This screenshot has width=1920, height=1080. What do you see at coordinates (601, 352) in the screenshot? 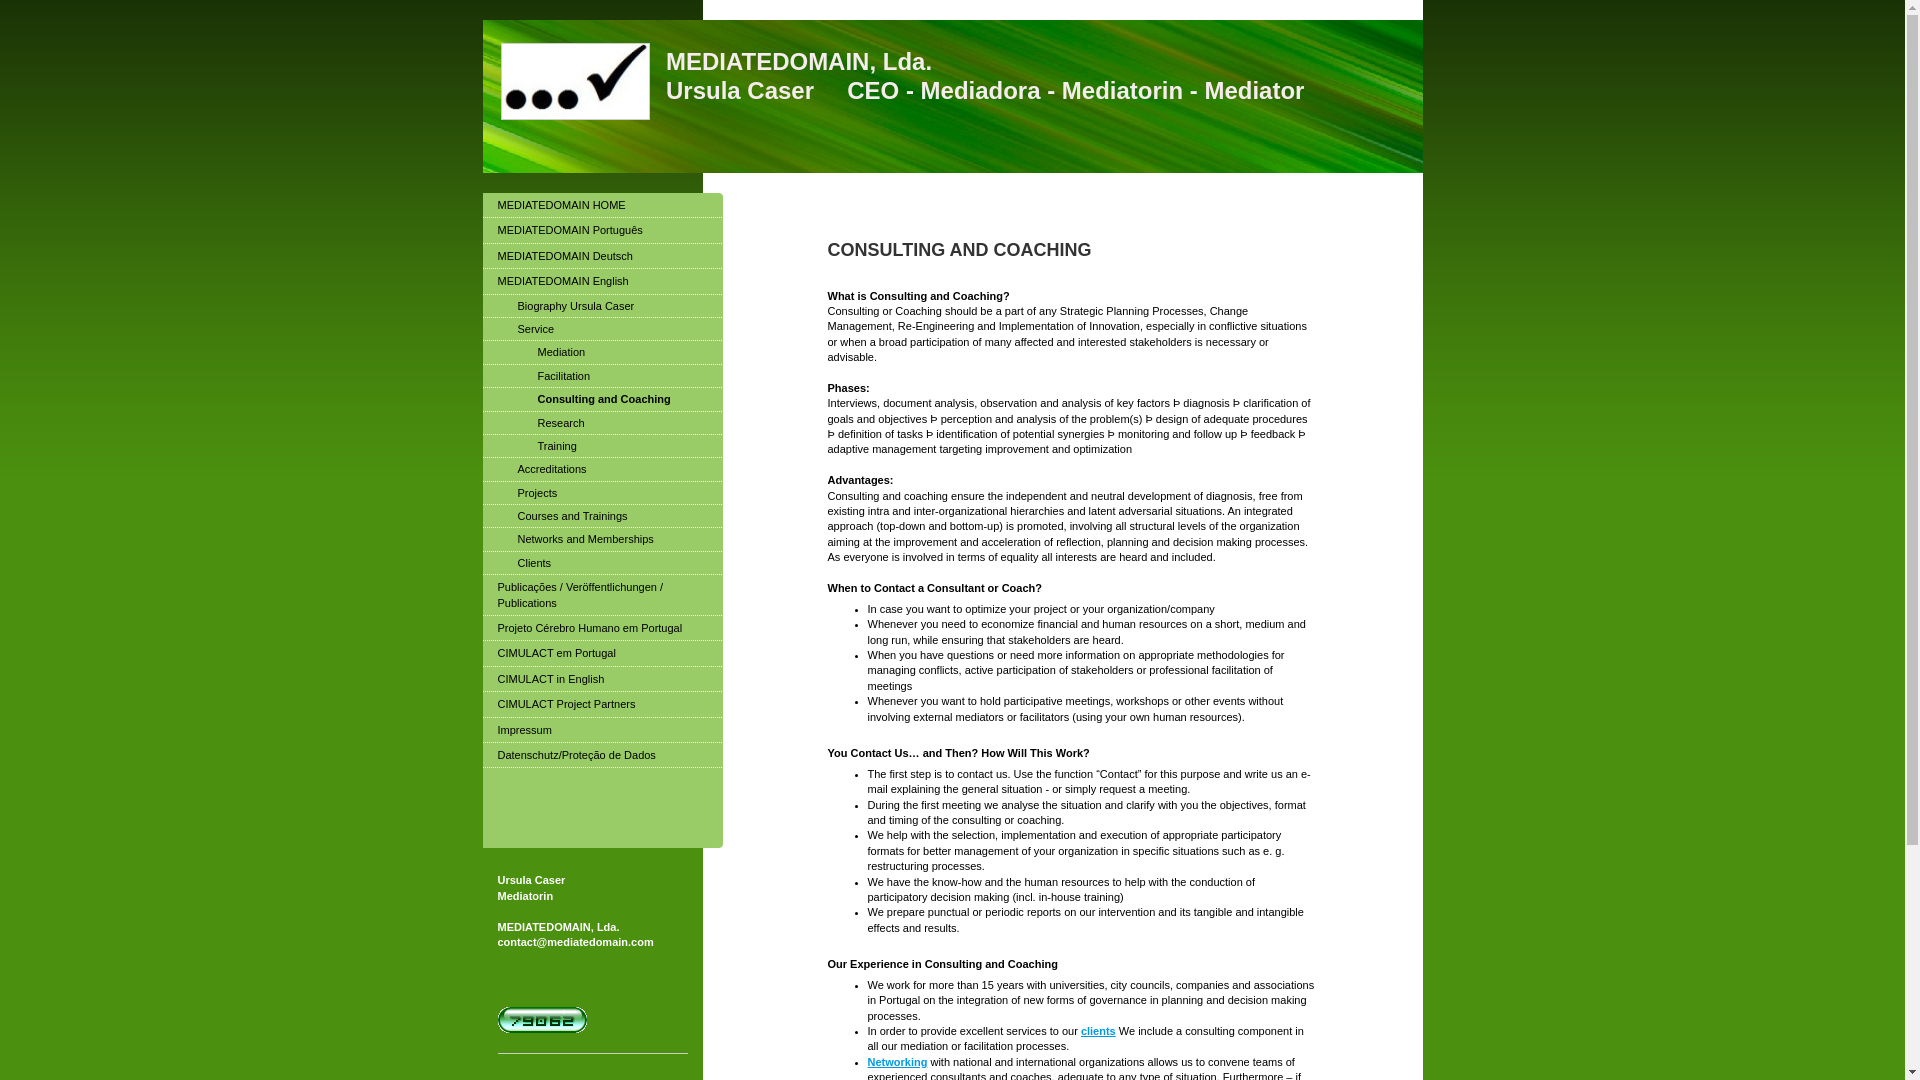
I see `Mediation` at bounding box center [601, 352].